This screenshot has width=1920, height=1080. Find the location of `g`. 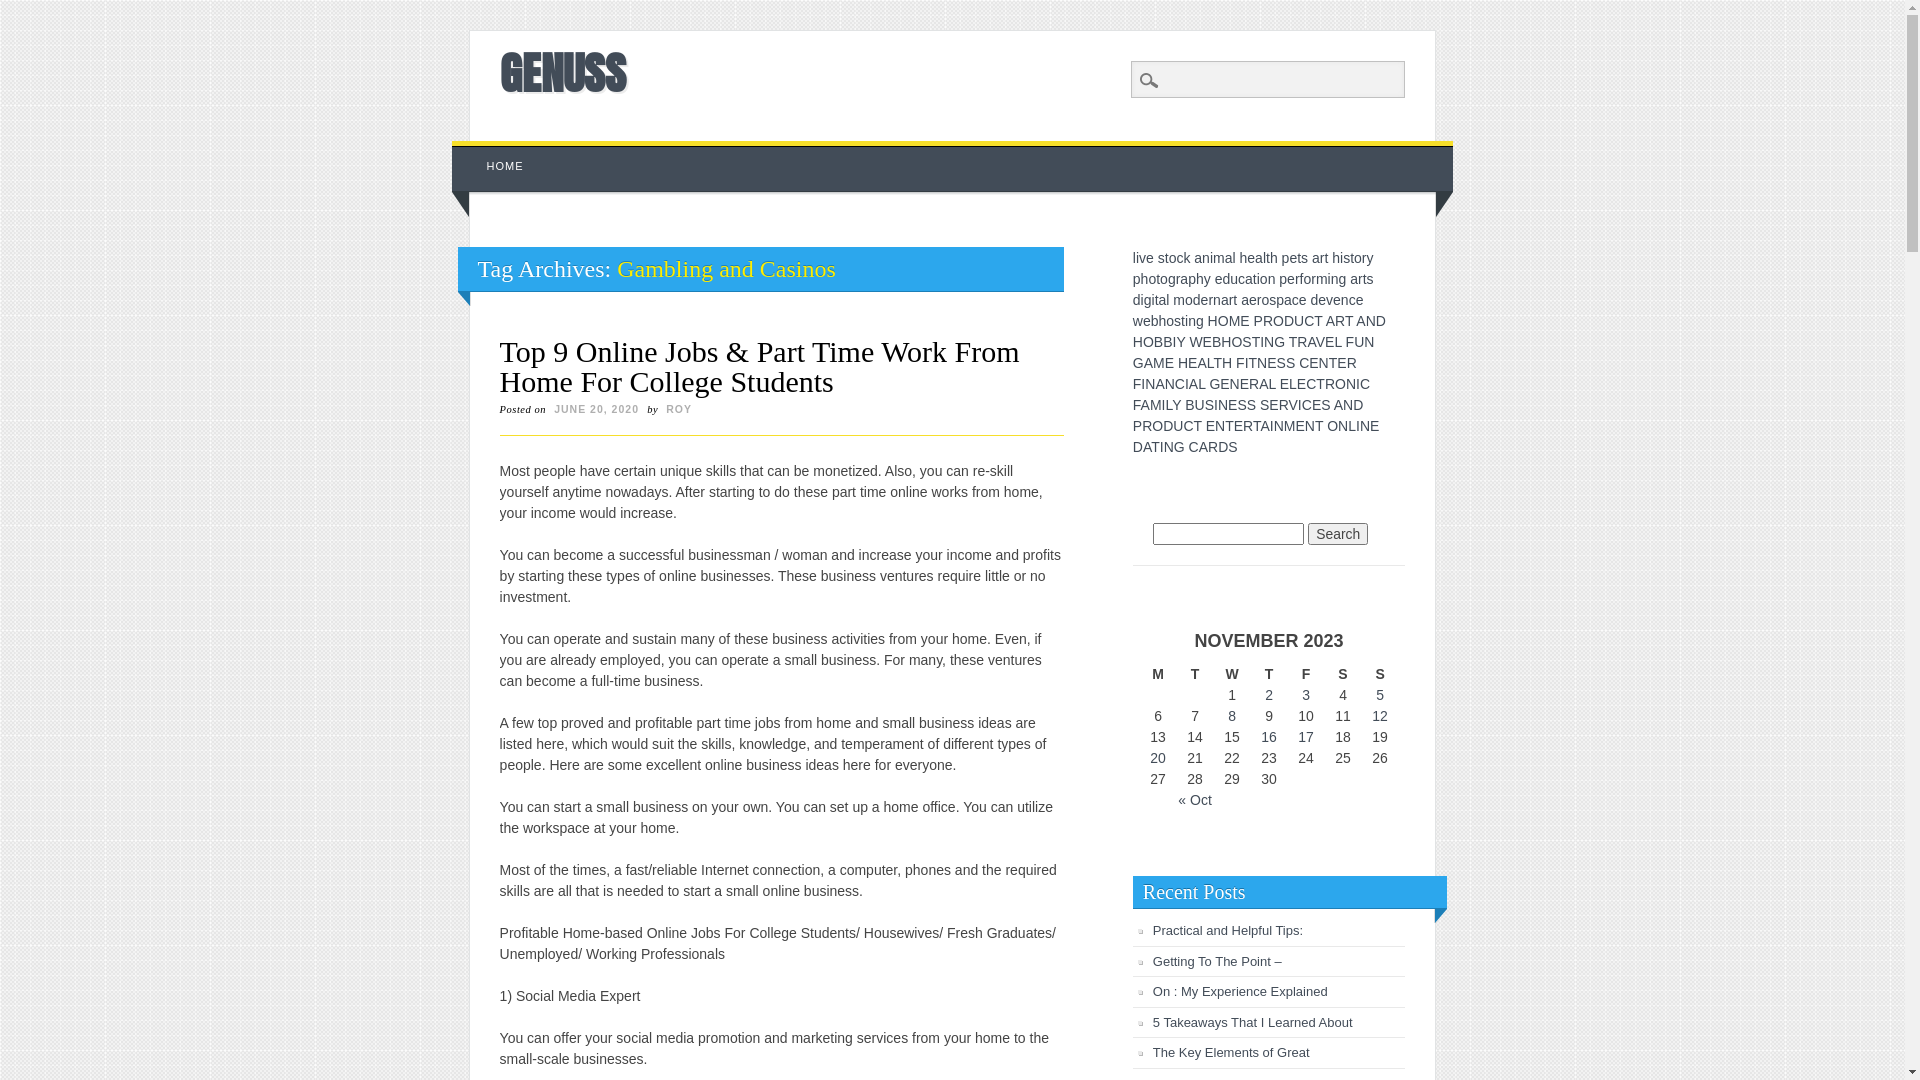

g is located at coordinates (1200, 321).